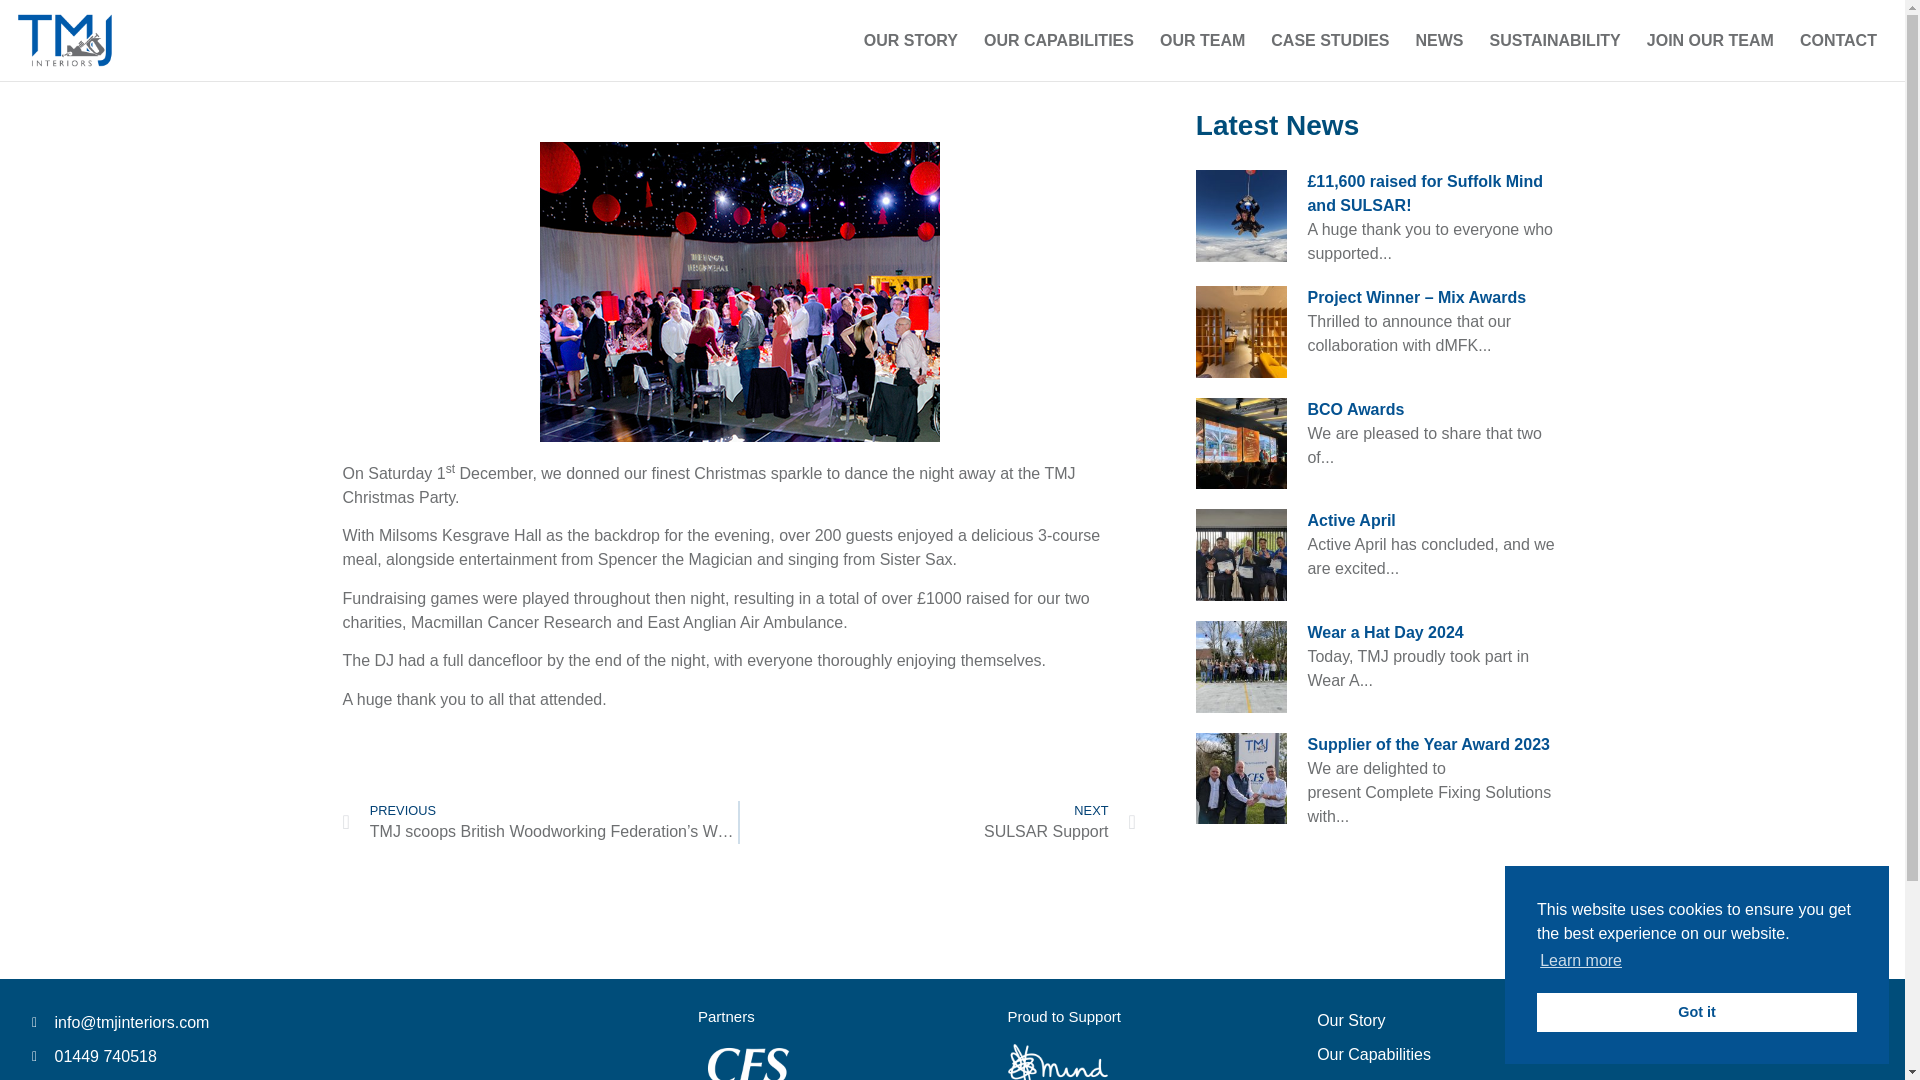 The image size is (1920, 1080). I want to click on CONTACT, so click(1838, 40).